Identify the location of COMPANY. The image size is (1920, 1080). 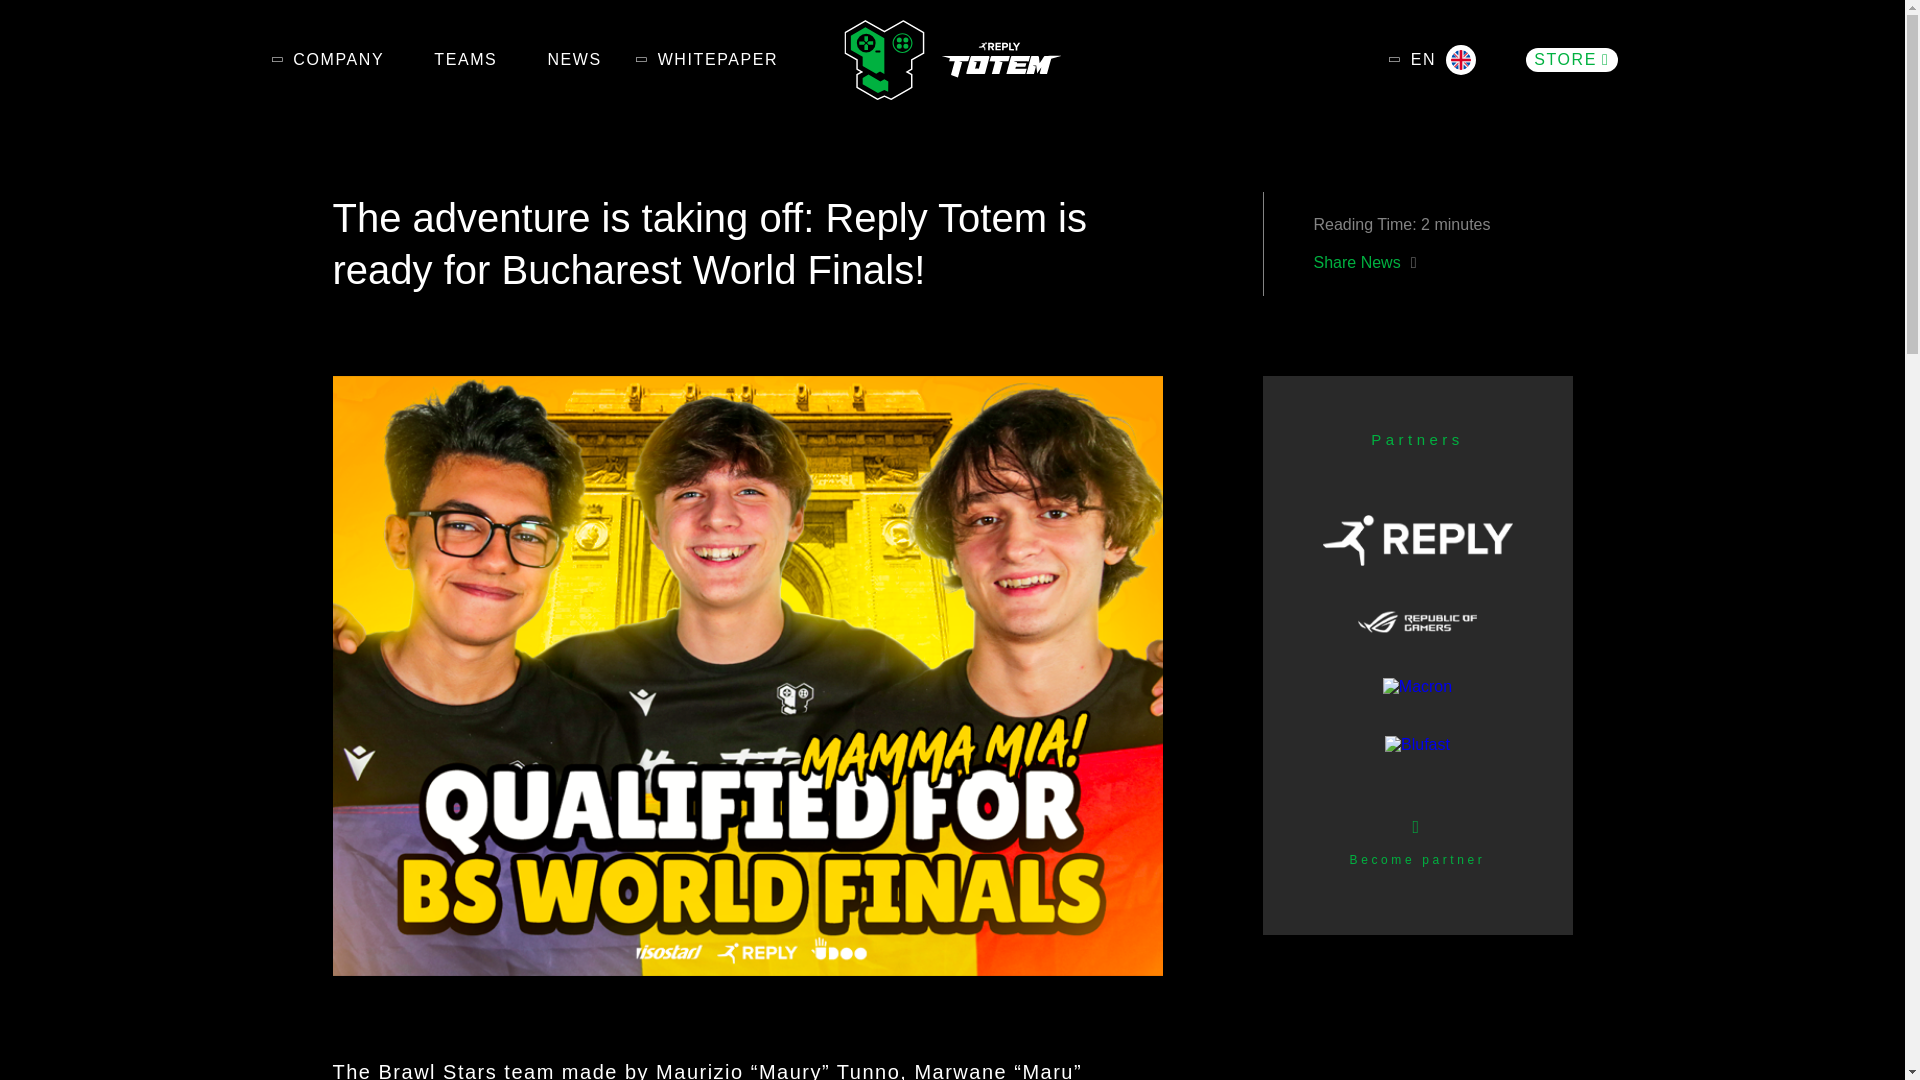
(338, 60).